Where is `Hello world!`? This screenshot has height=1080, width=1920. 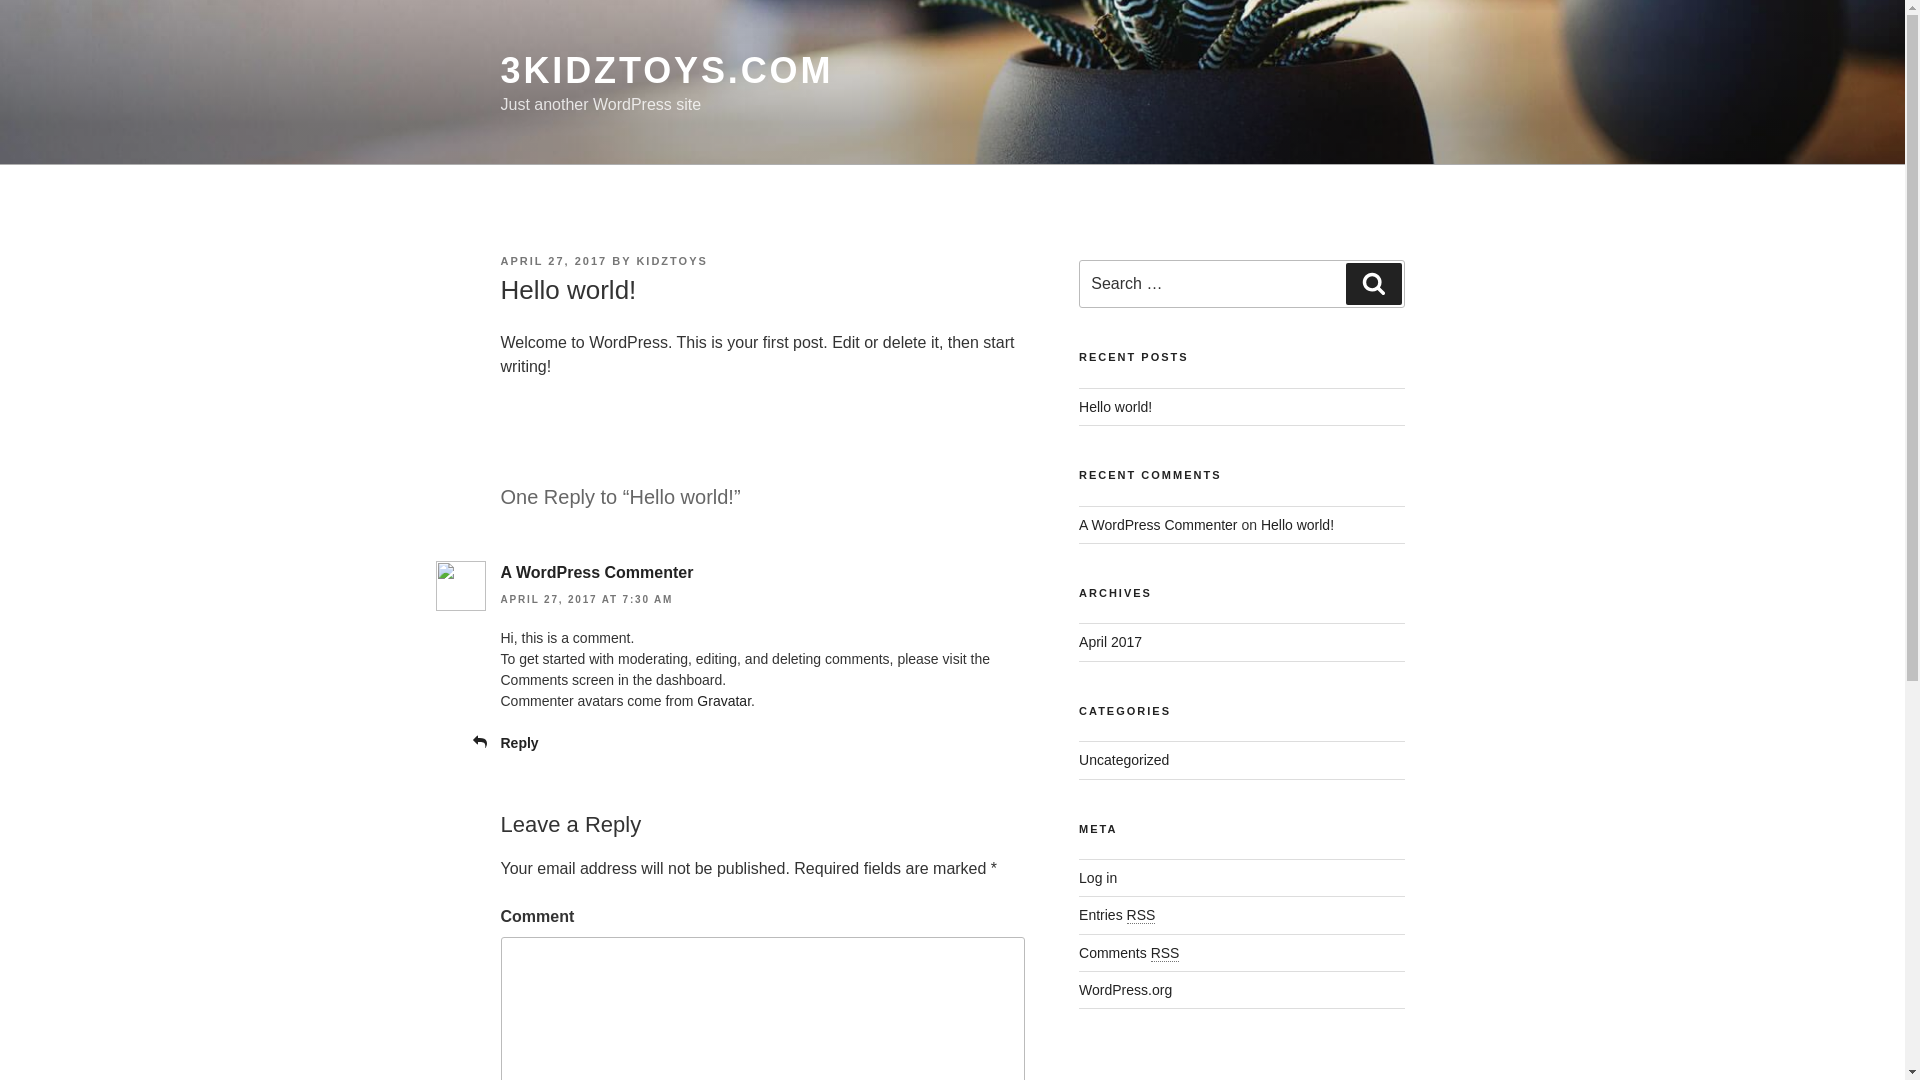 Hello world! is located at coordinates (1298, 525).